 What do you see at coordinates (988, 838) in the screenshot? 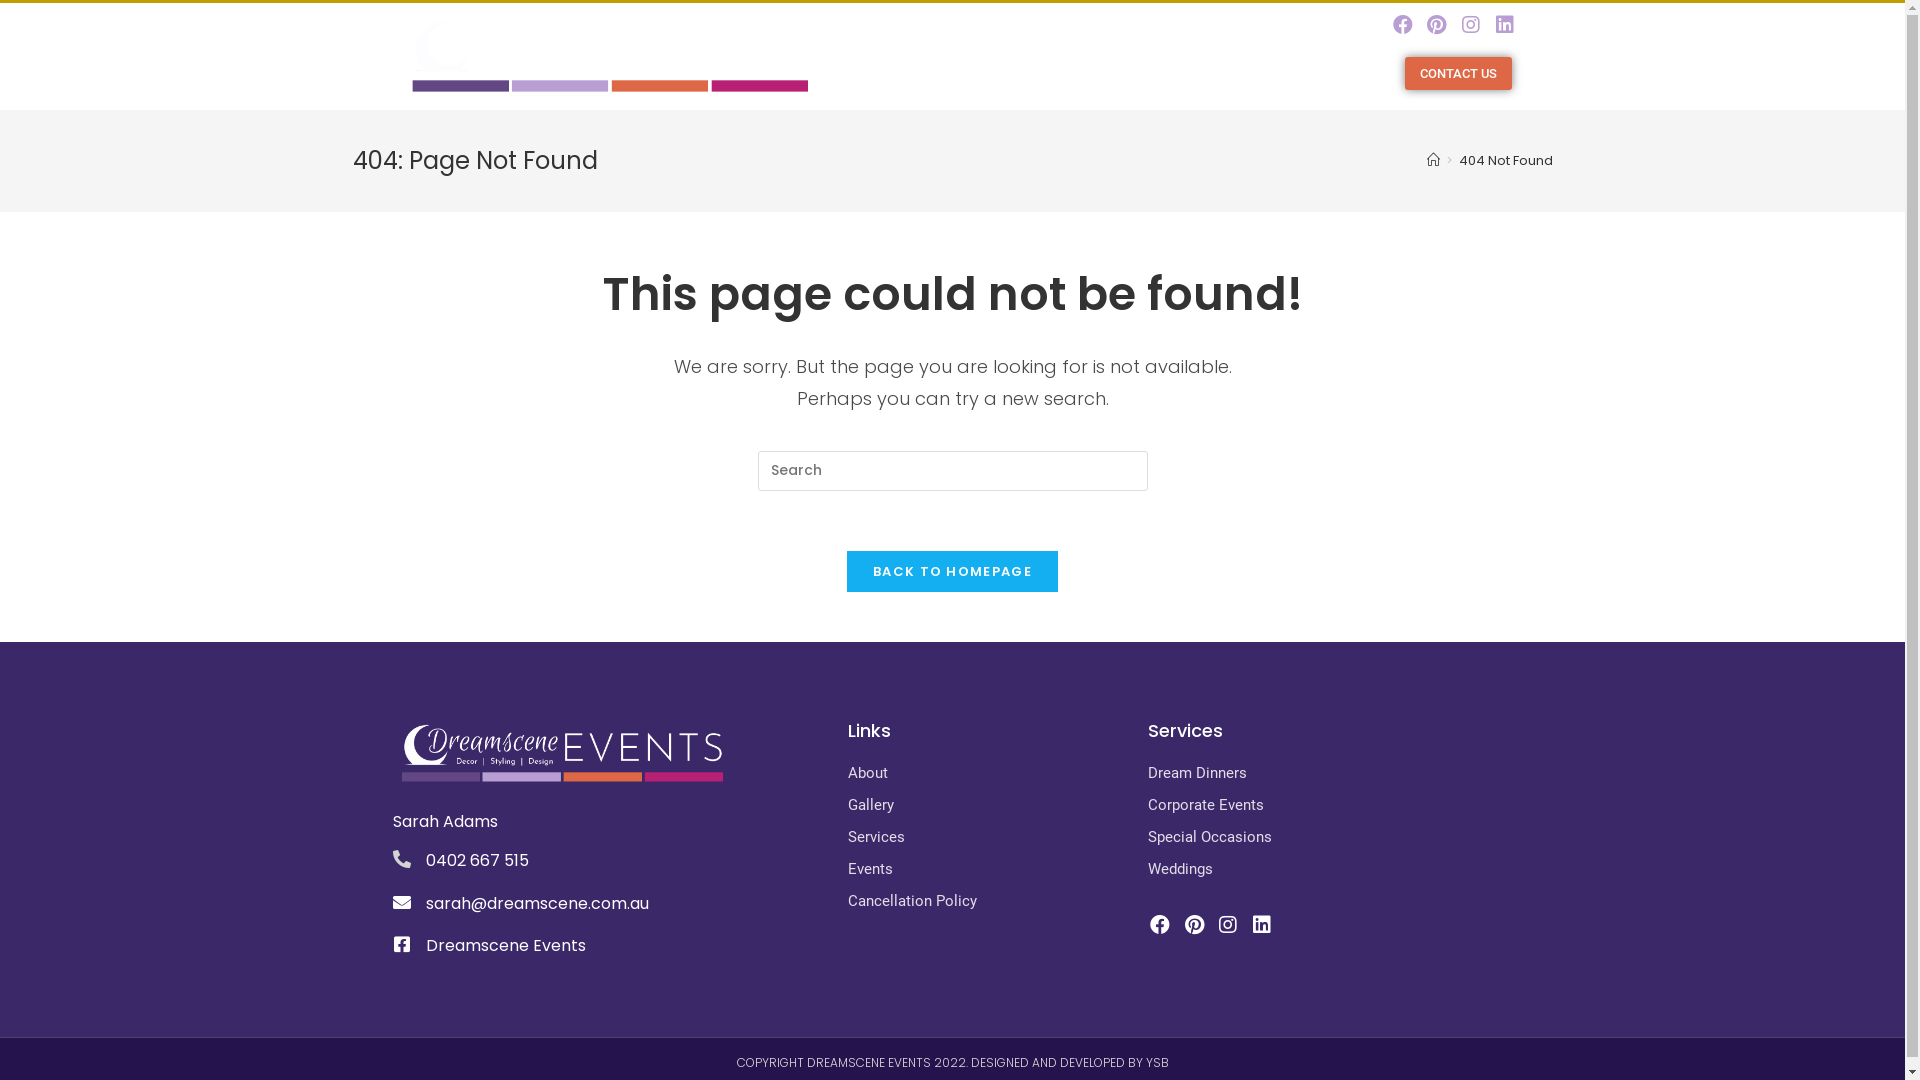
I see `Services` at bounding box center [988, 838].